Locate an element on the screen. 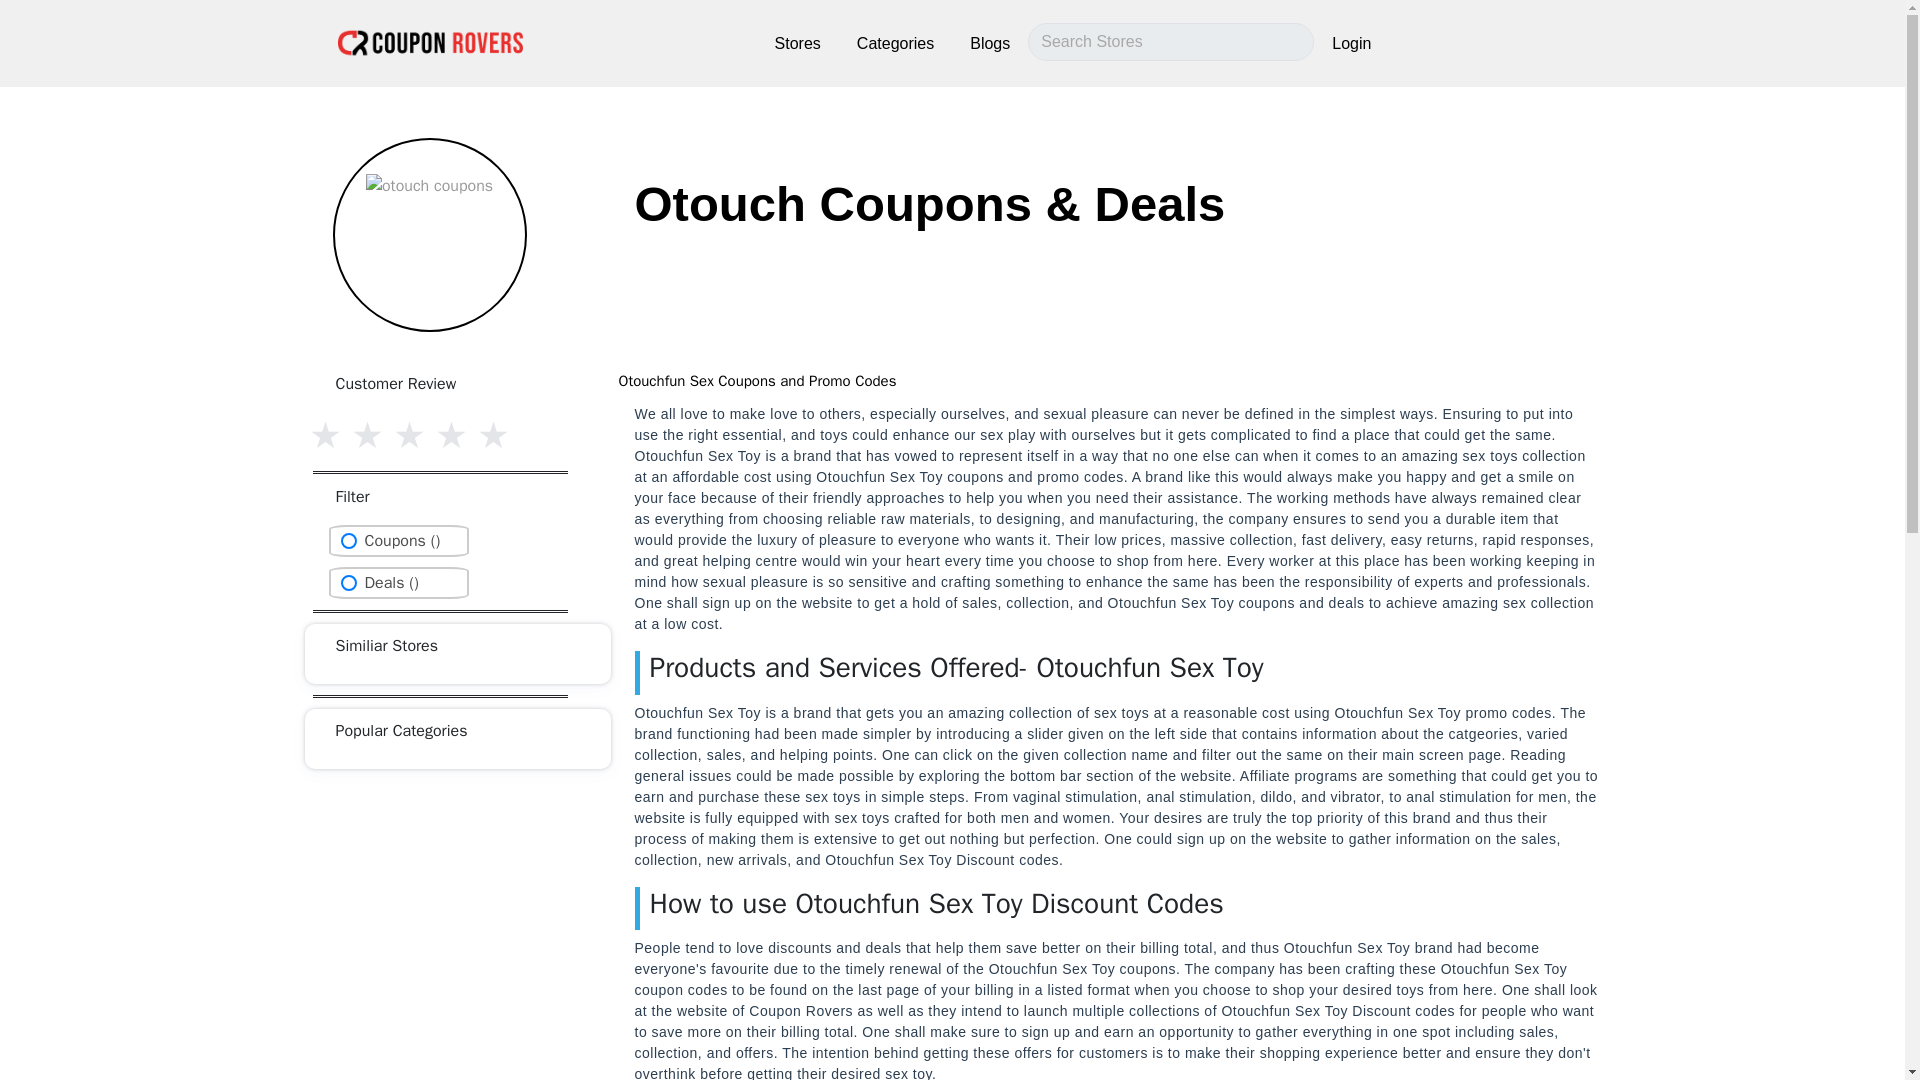 The width and height of the screenshot is (1920, 1080). Login is located at coordinates (1351, 43).